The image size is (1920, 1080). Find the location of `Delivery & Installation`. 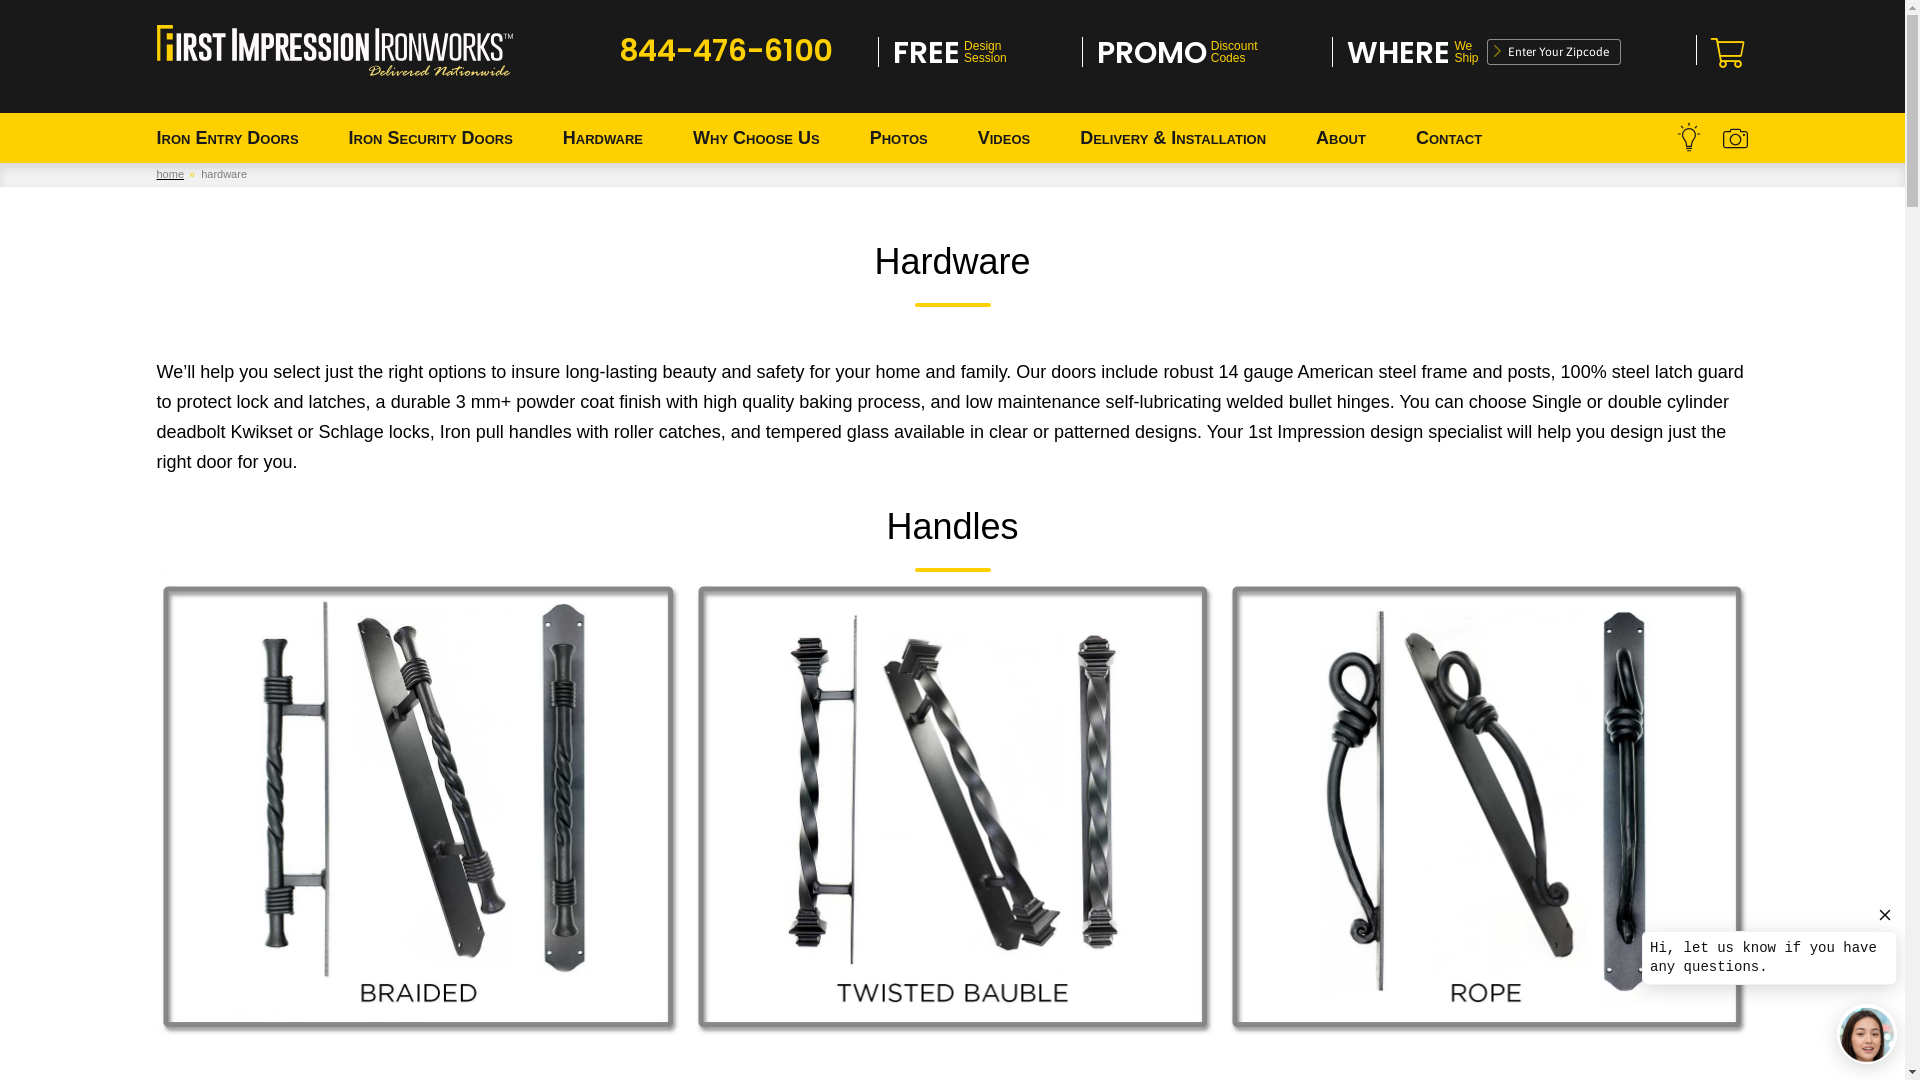

Delivery & Installation is located at coordinates (1173, 138).